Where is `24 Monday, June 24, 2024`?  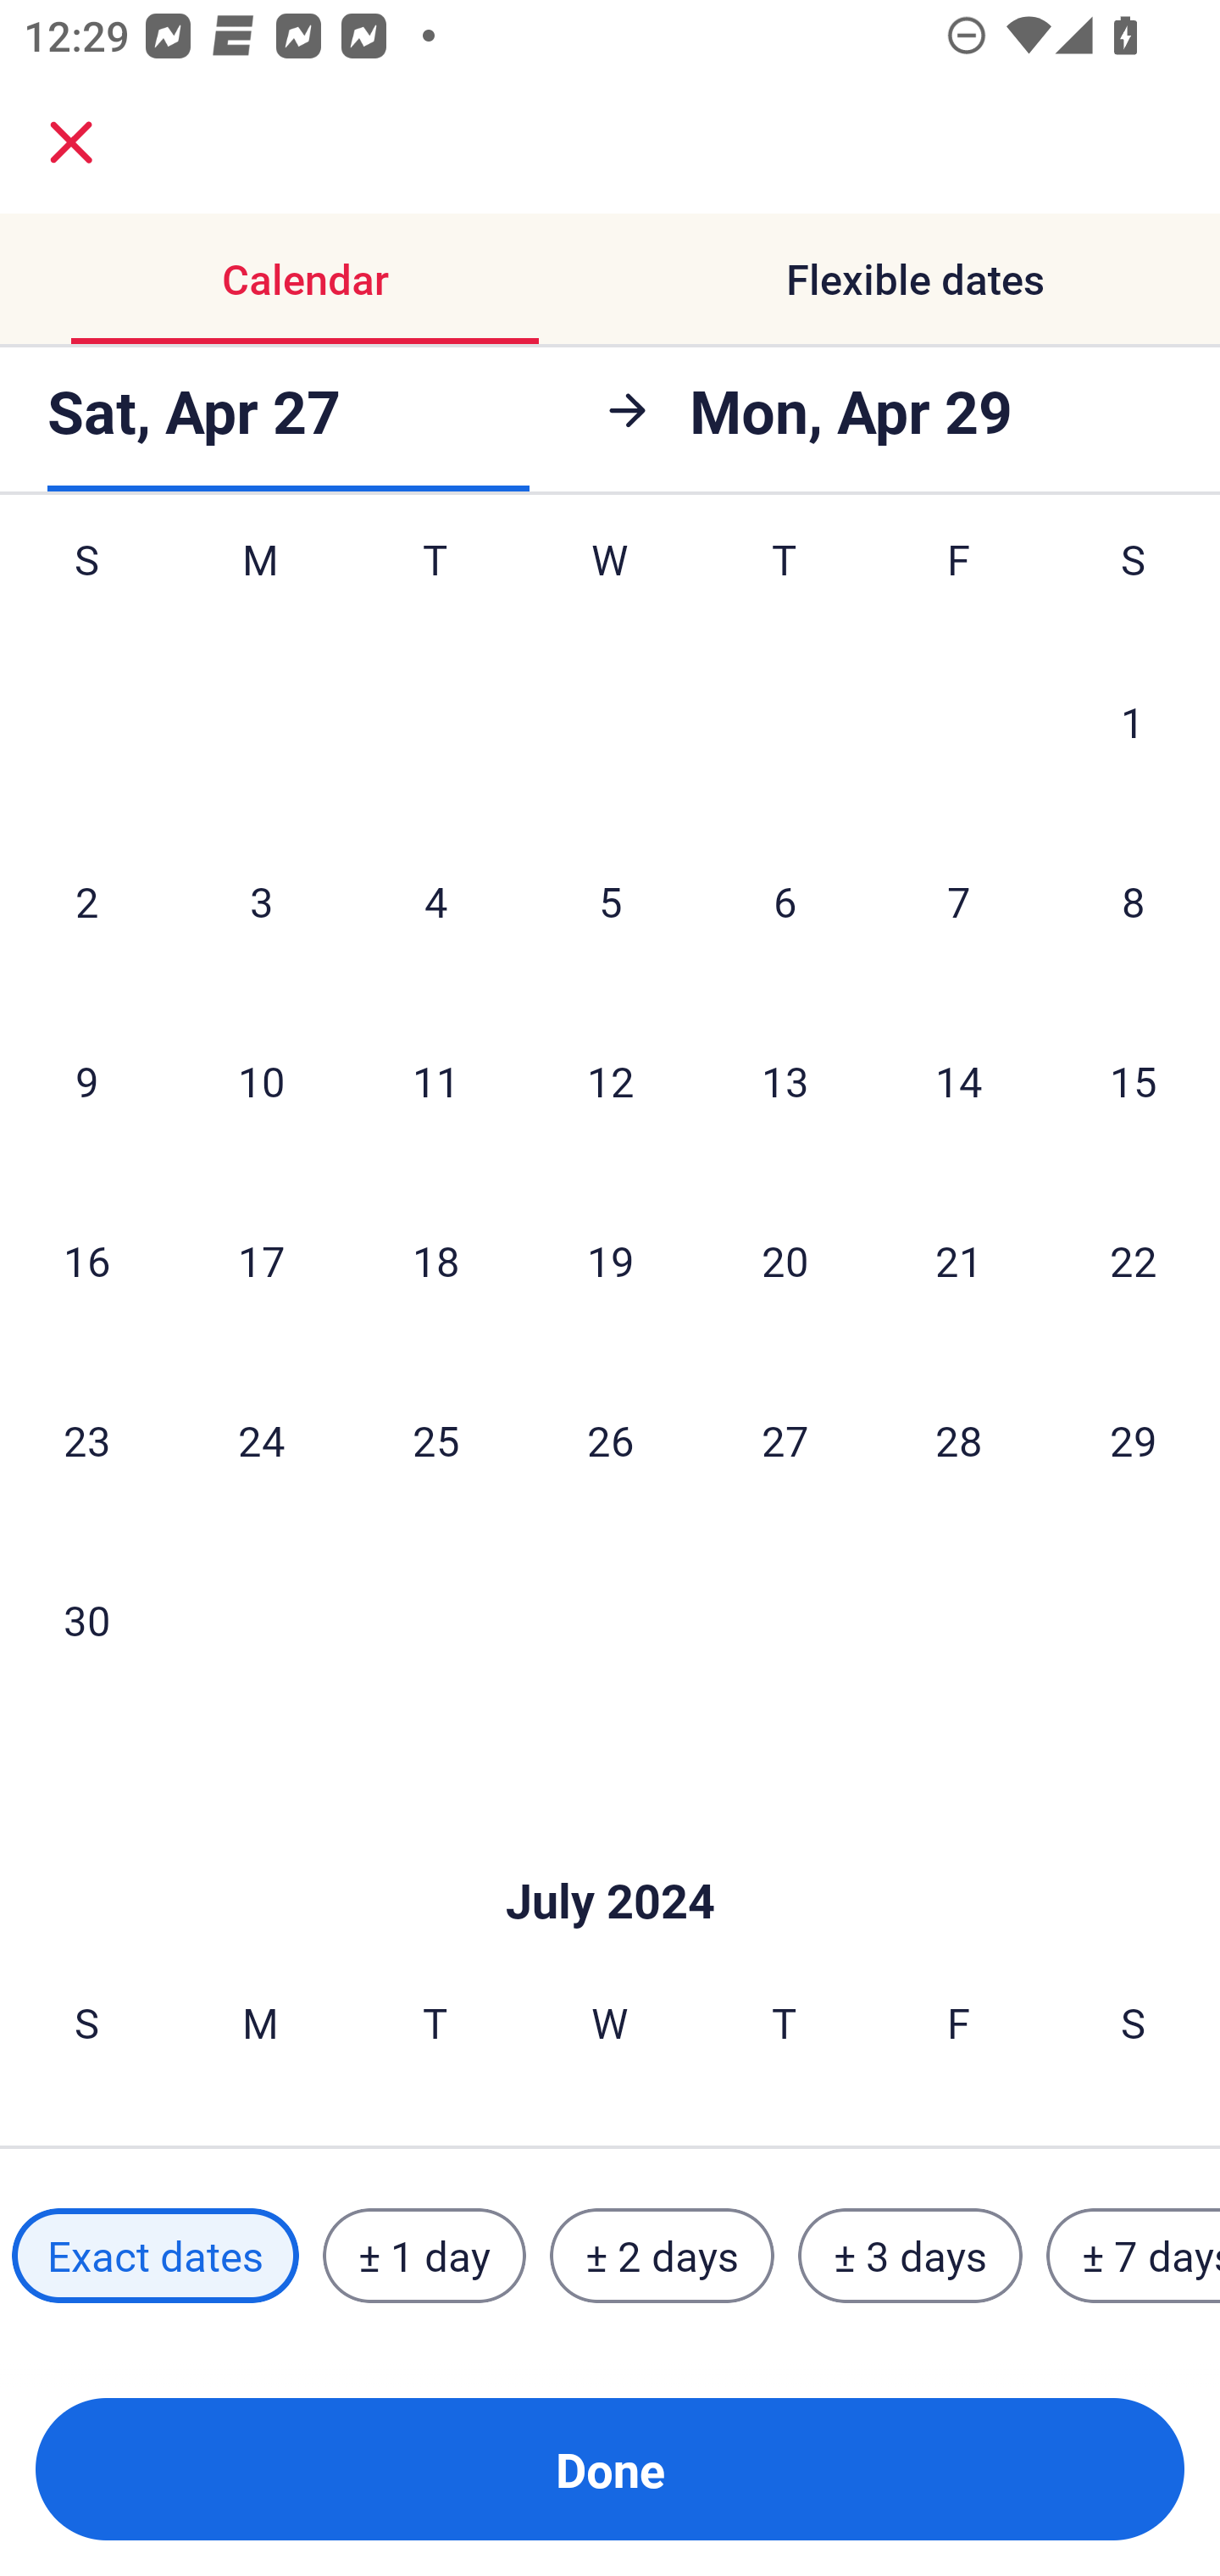
24 Monday, June 24, 2024 is located at coordinates (261, 1440).